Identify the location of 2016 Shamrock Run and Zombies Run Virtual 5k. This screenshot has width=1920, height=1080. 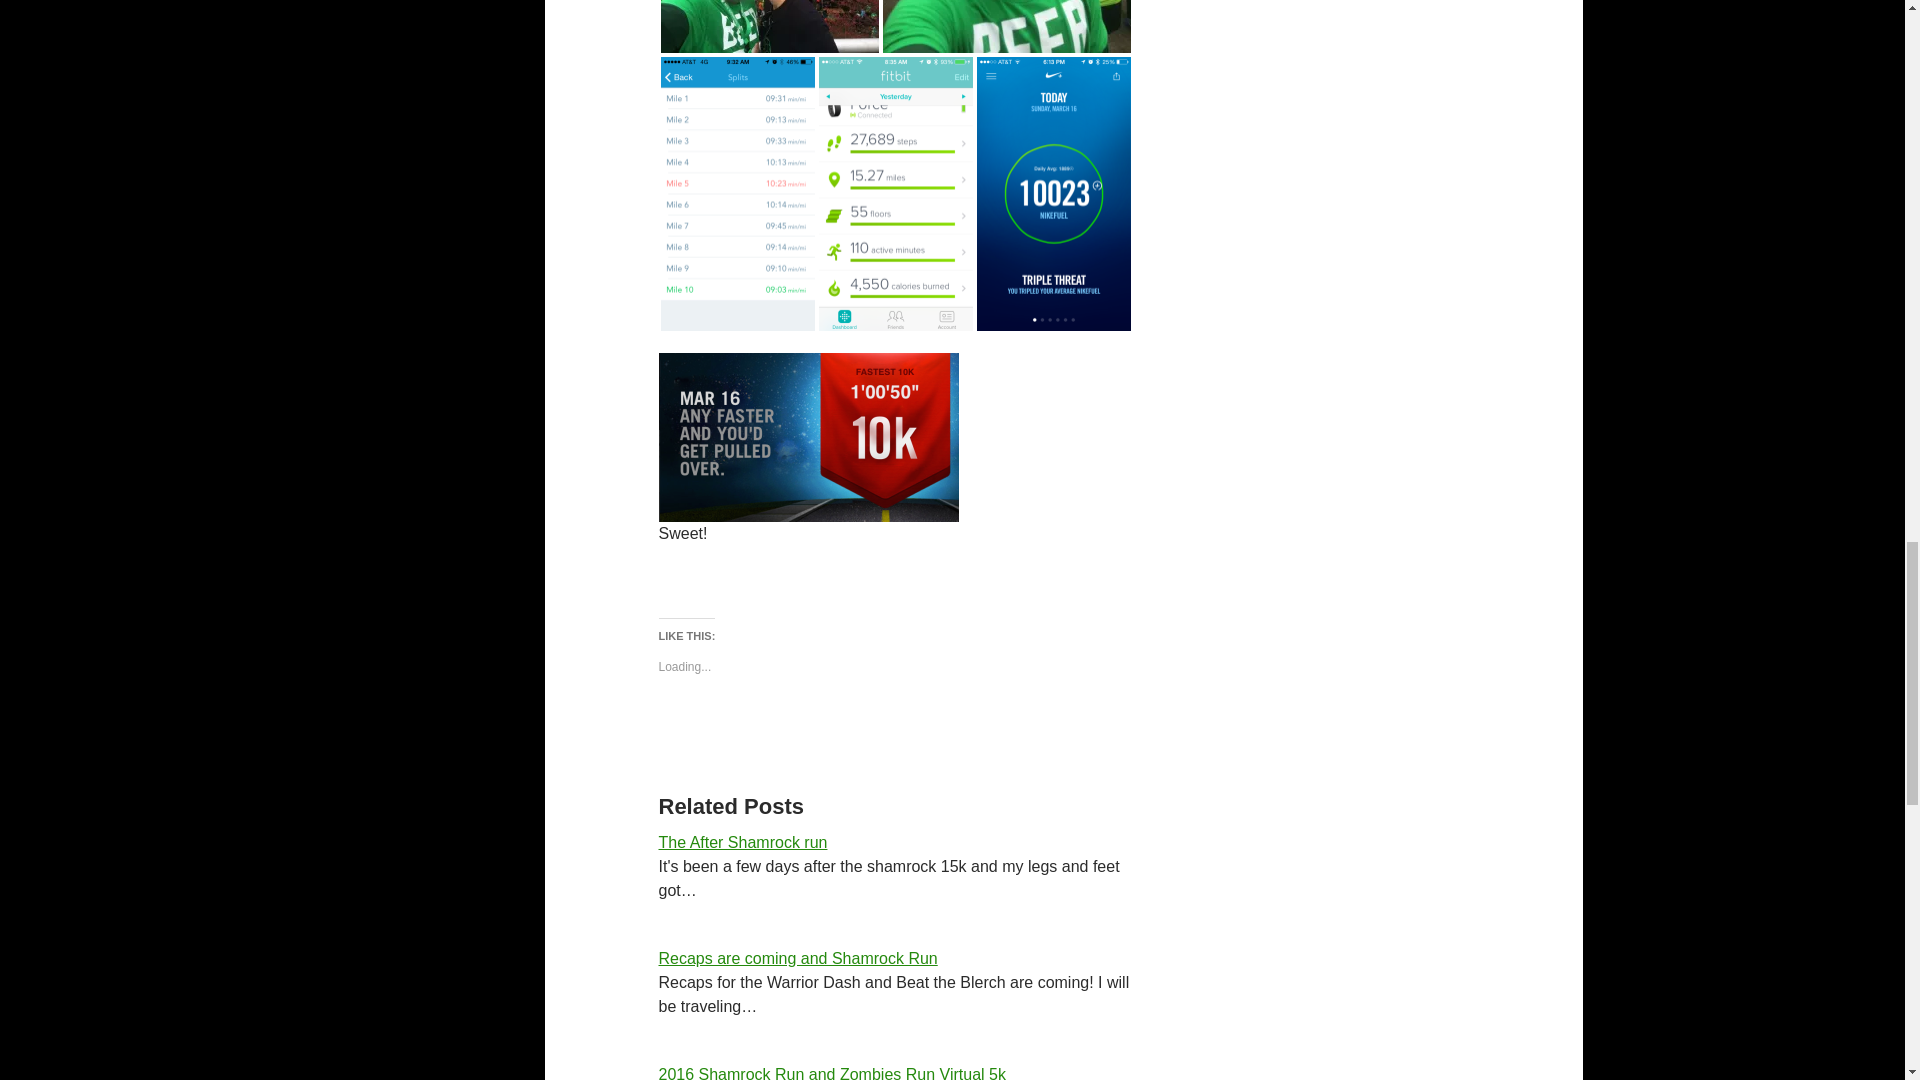
(831, 1072).